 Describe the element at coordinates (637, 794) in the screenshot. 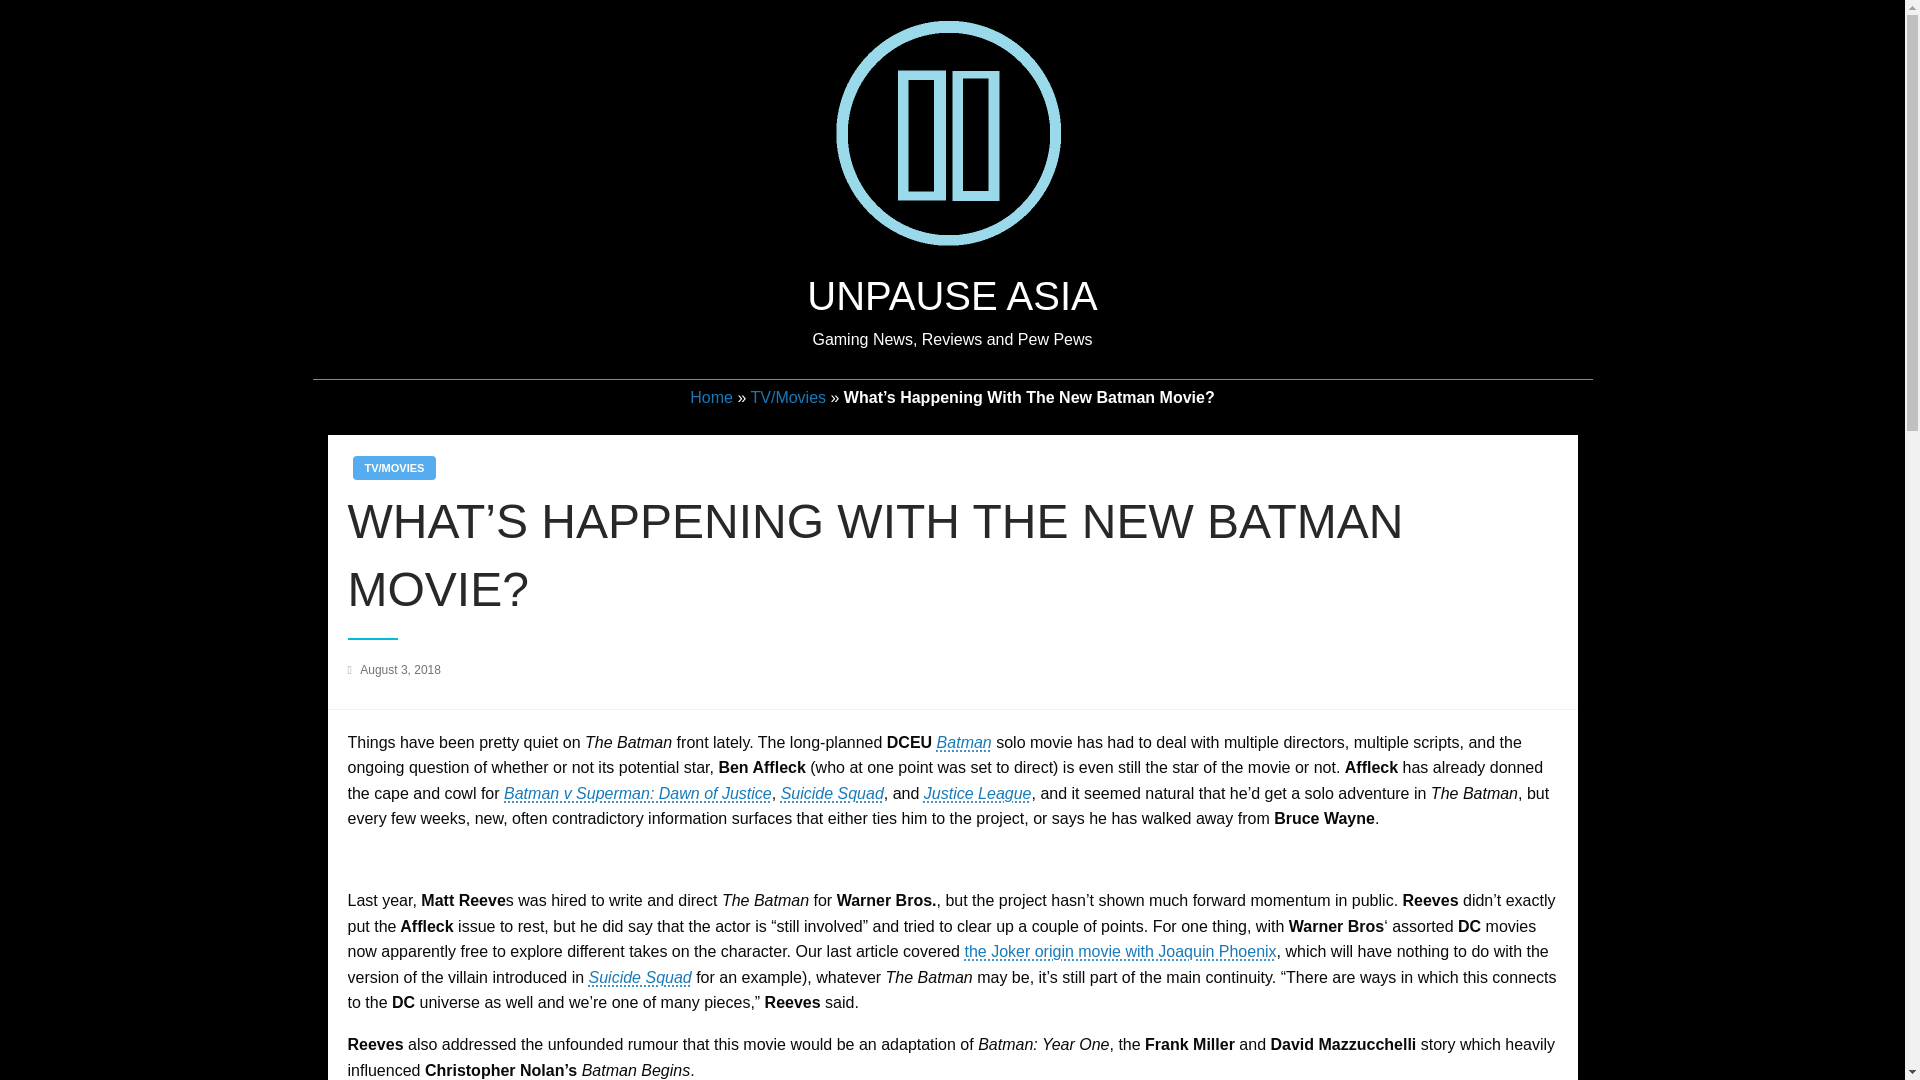

I see `Batman v Superman: Dawn of Justice` at that location.